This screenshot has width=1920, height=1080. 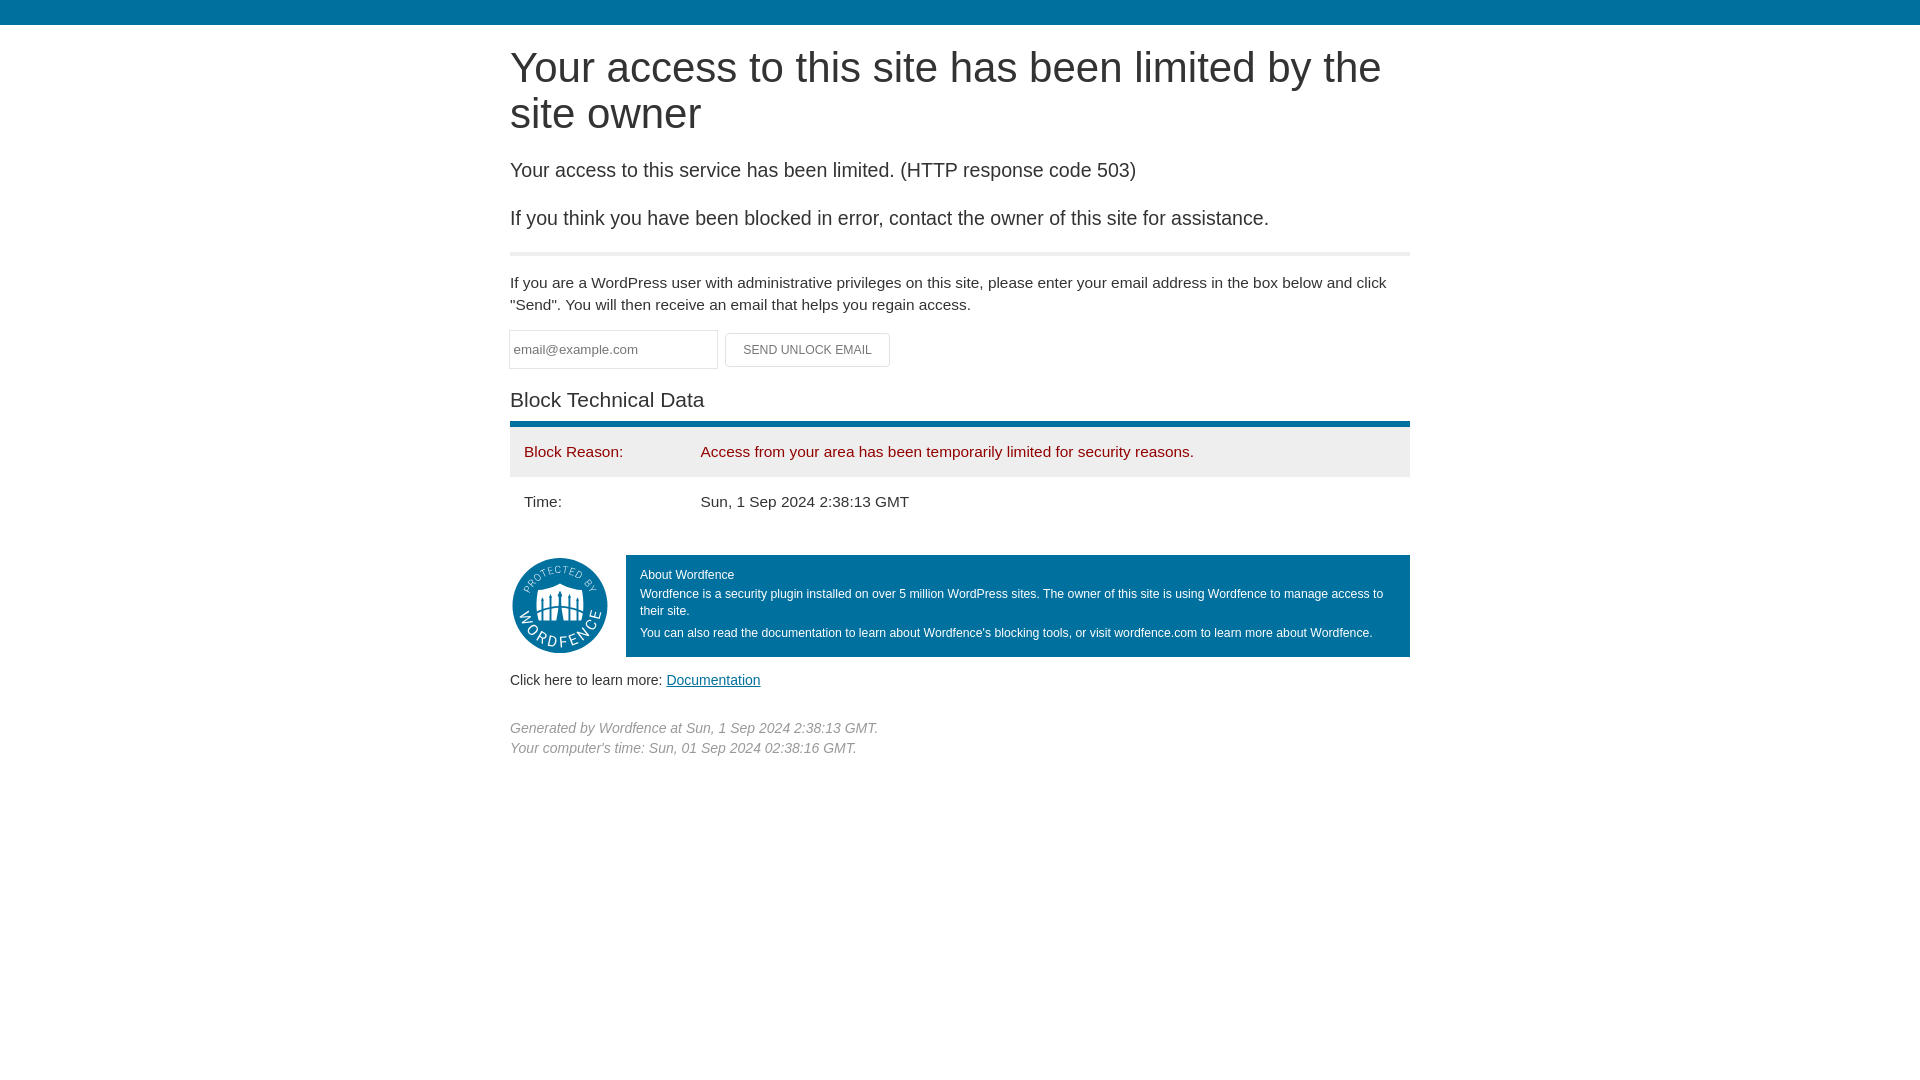 I want to click on Send Unlock Email, so click(x=808, y=350).